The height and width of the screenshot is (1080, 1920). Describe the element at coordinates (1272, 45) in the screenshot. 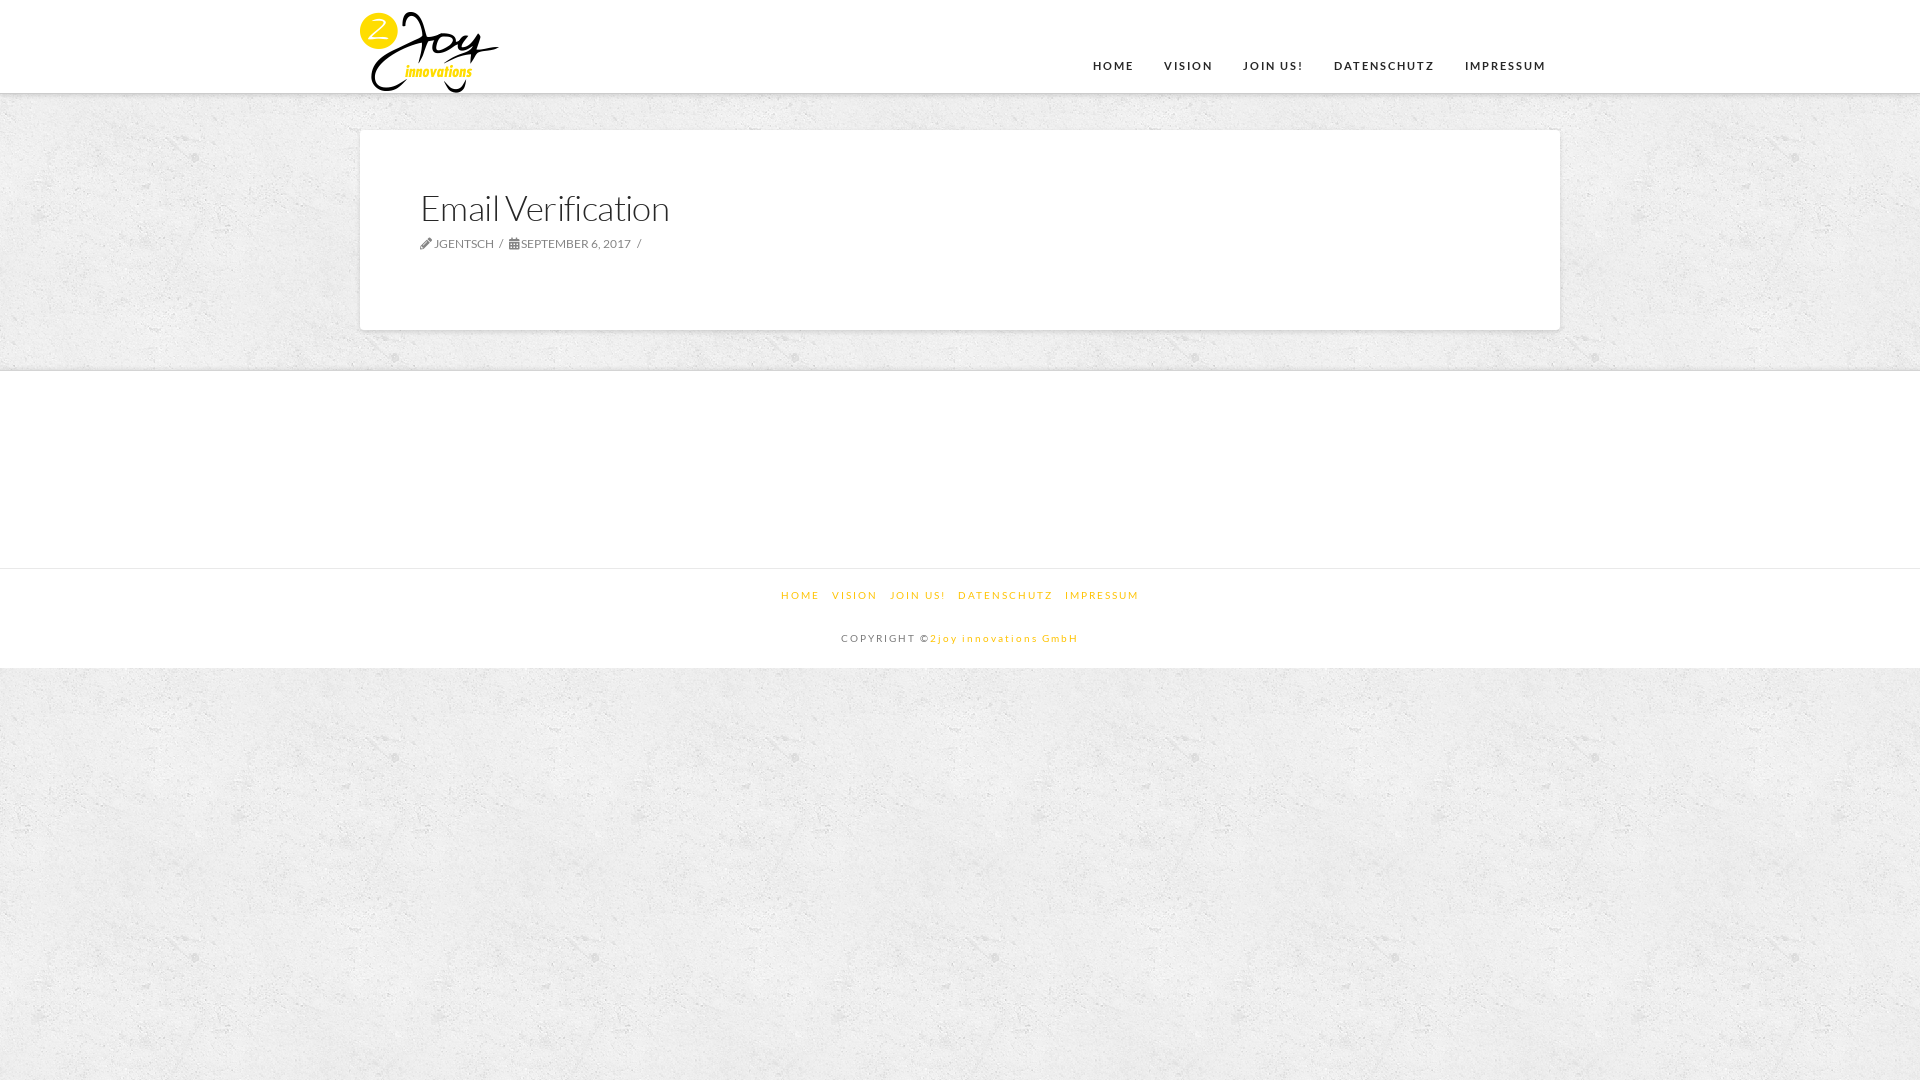

I see `JOIN US!` at that location.